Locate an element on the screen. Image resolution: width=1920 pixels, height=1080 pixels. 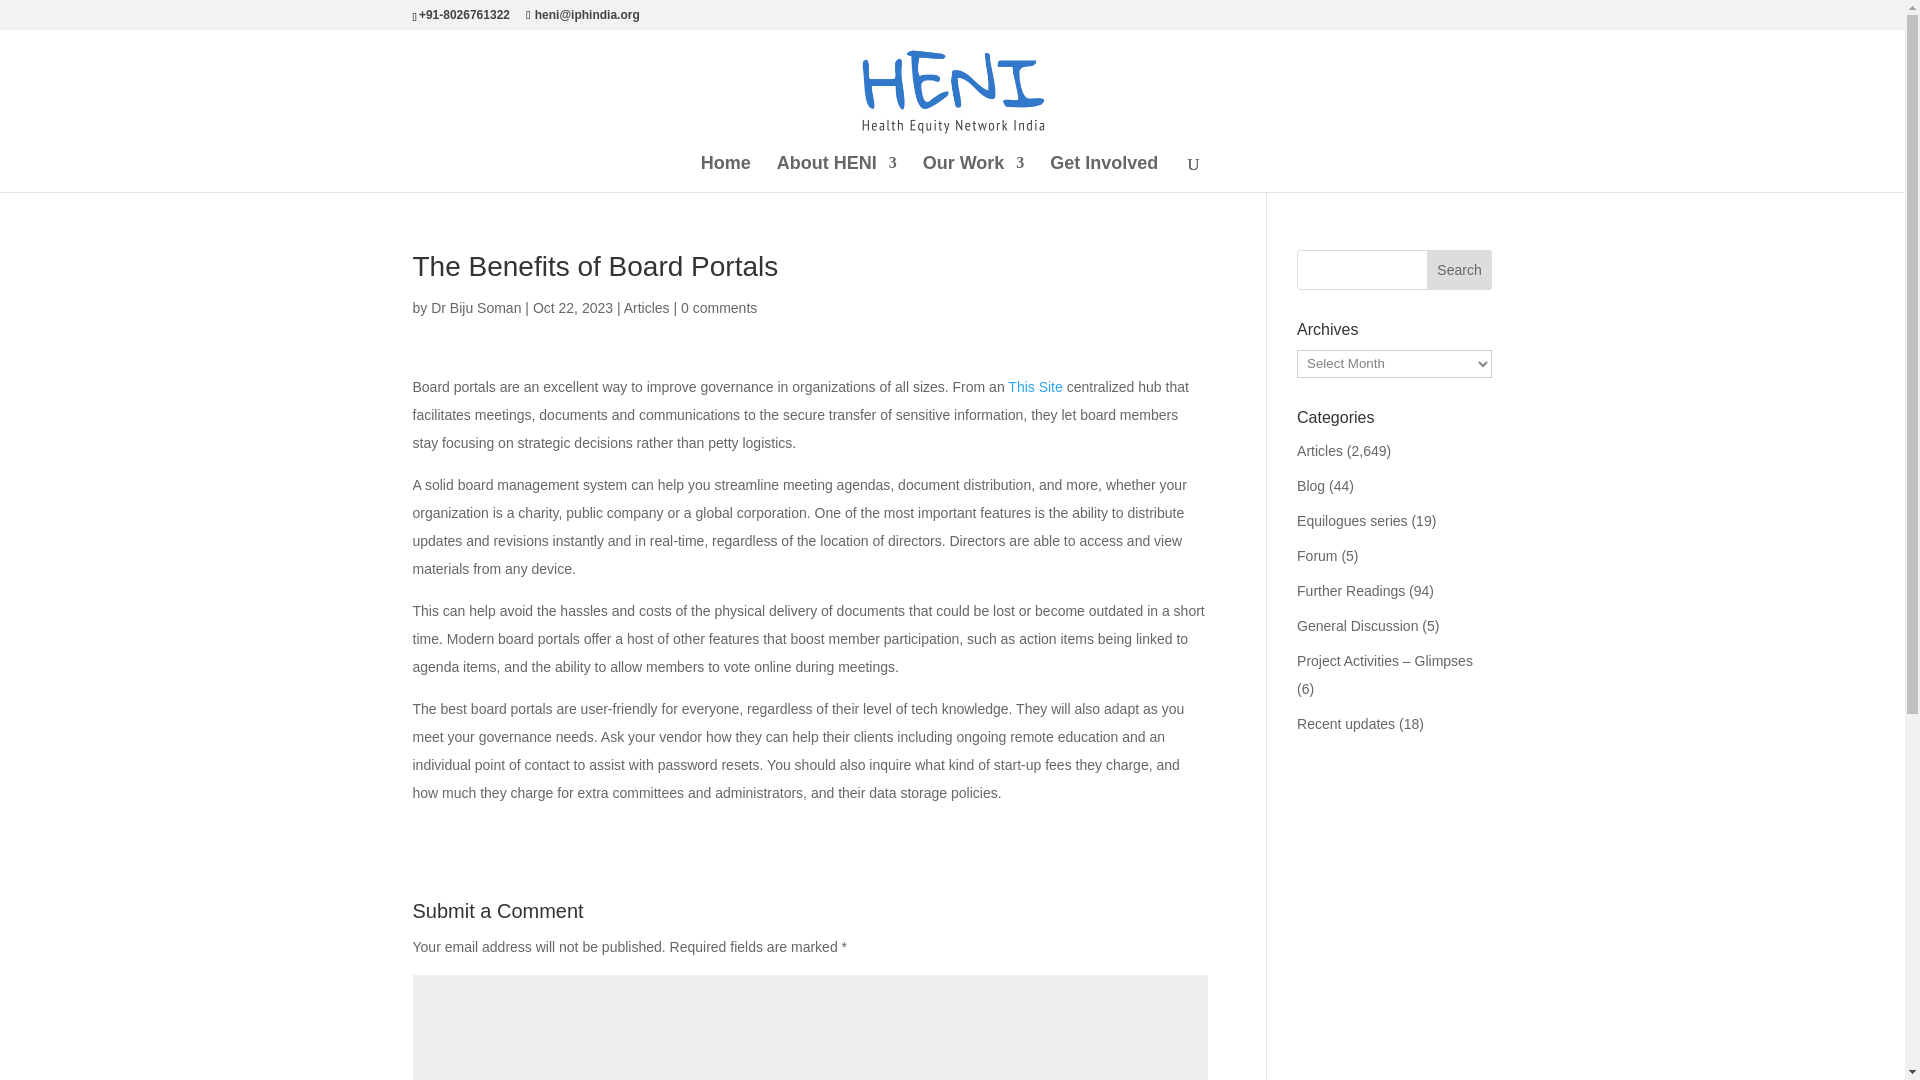
Our Work is located at coordinates (974, 174).